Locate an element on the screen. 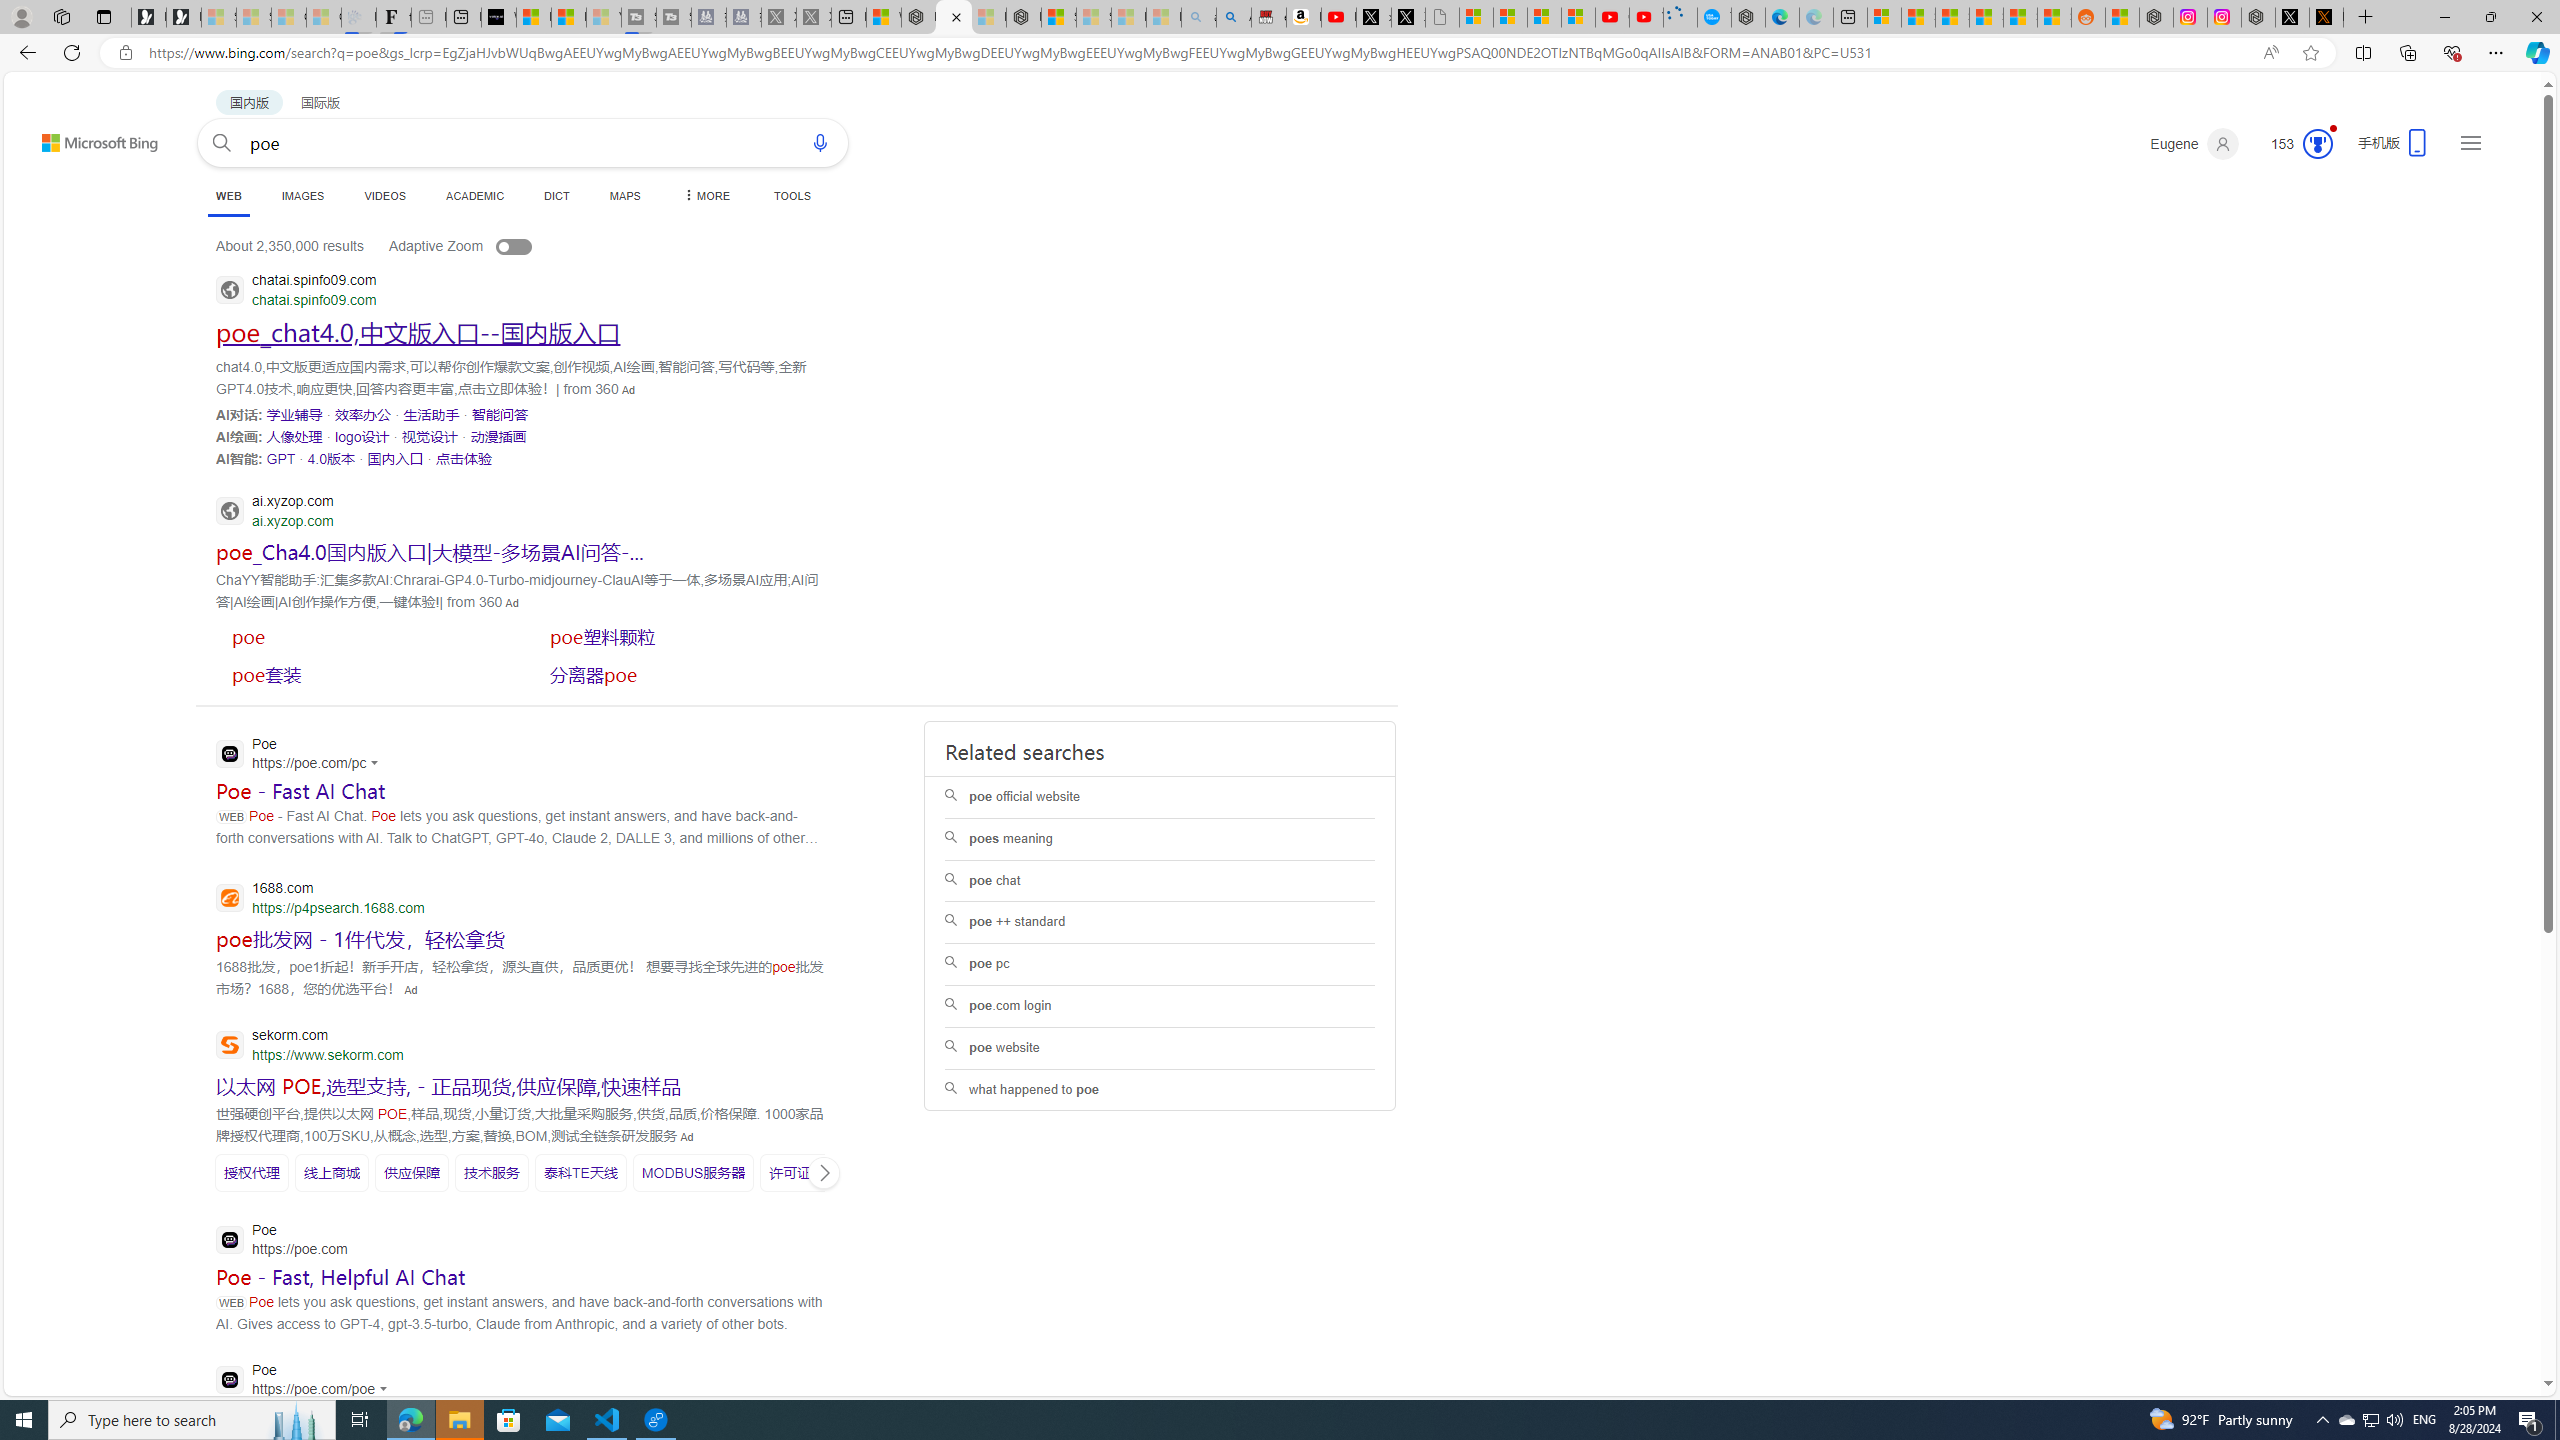 The height and width of the screenshot is (1440, 2560). Skip to content is located at coordinates (64, 134).